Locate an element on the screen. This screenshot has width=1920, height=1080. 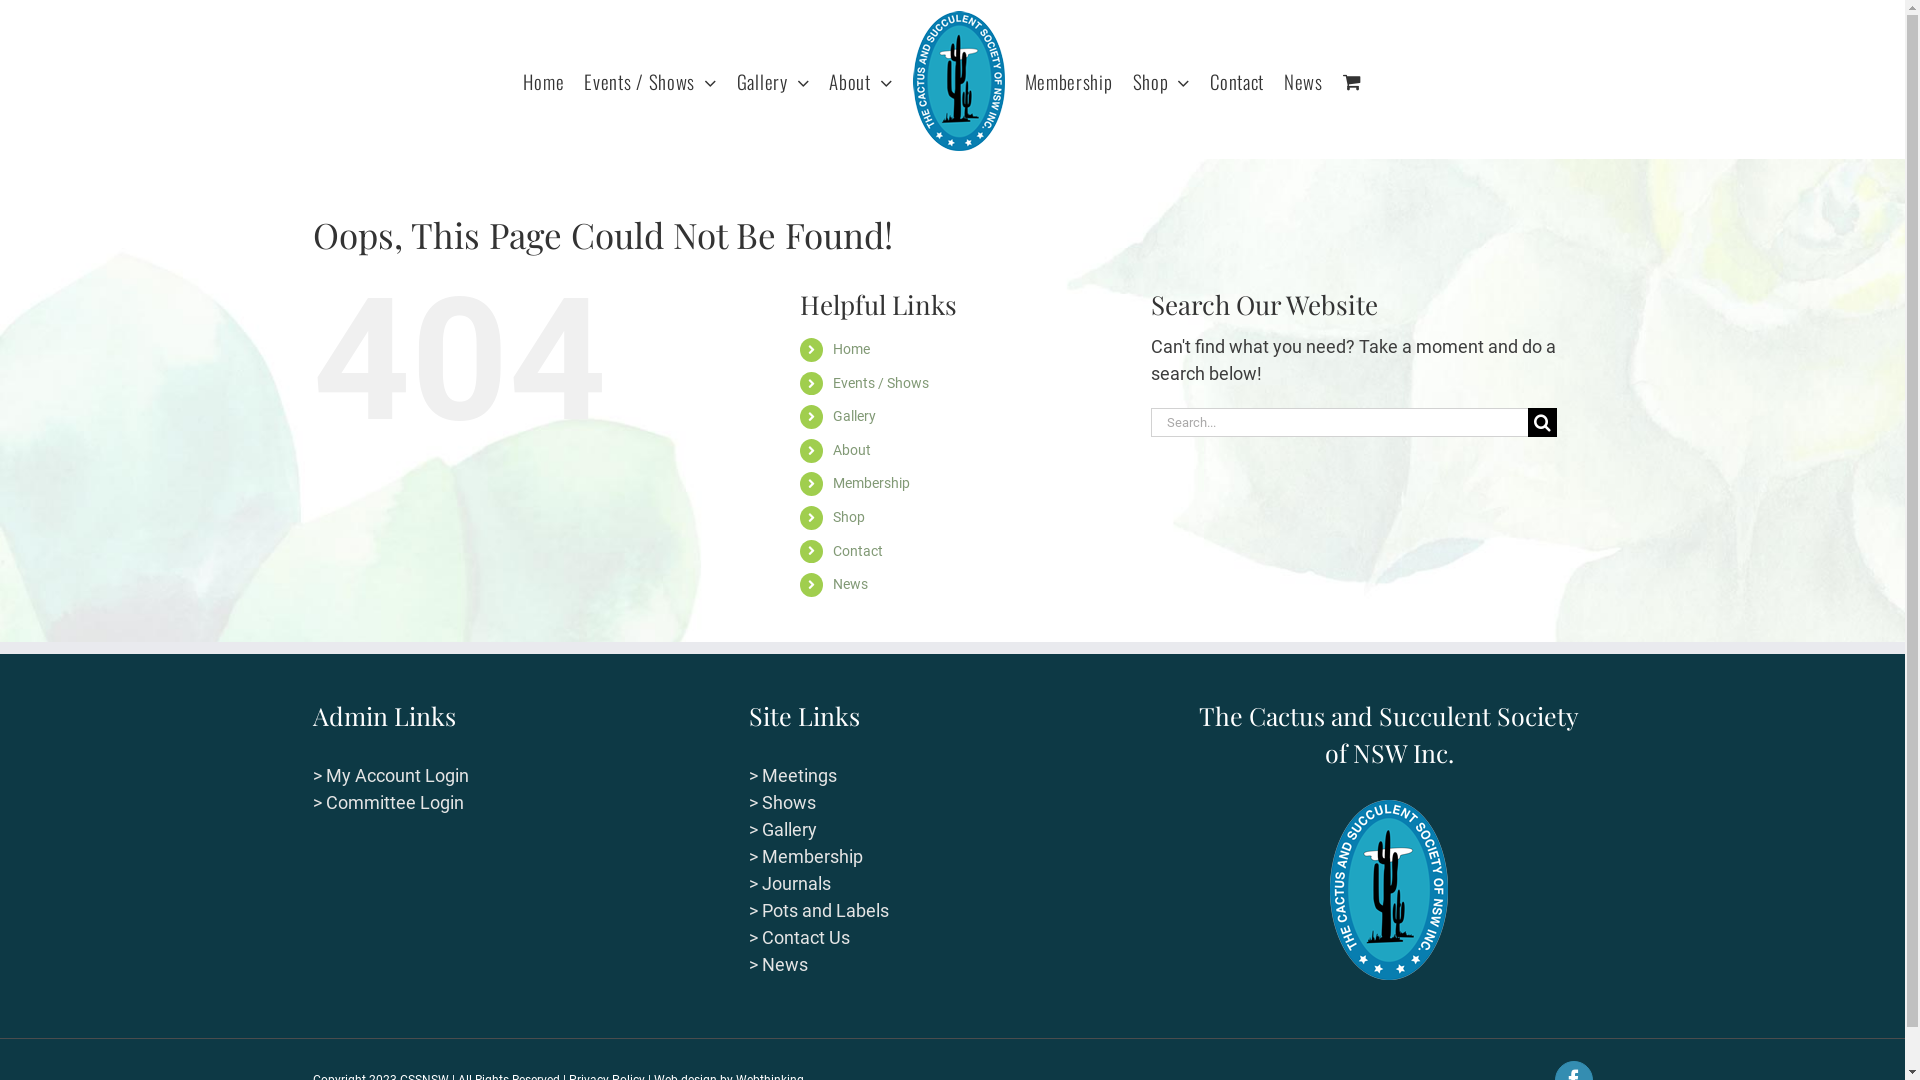
> Pots and Labels is located at coordinates (819, 910).